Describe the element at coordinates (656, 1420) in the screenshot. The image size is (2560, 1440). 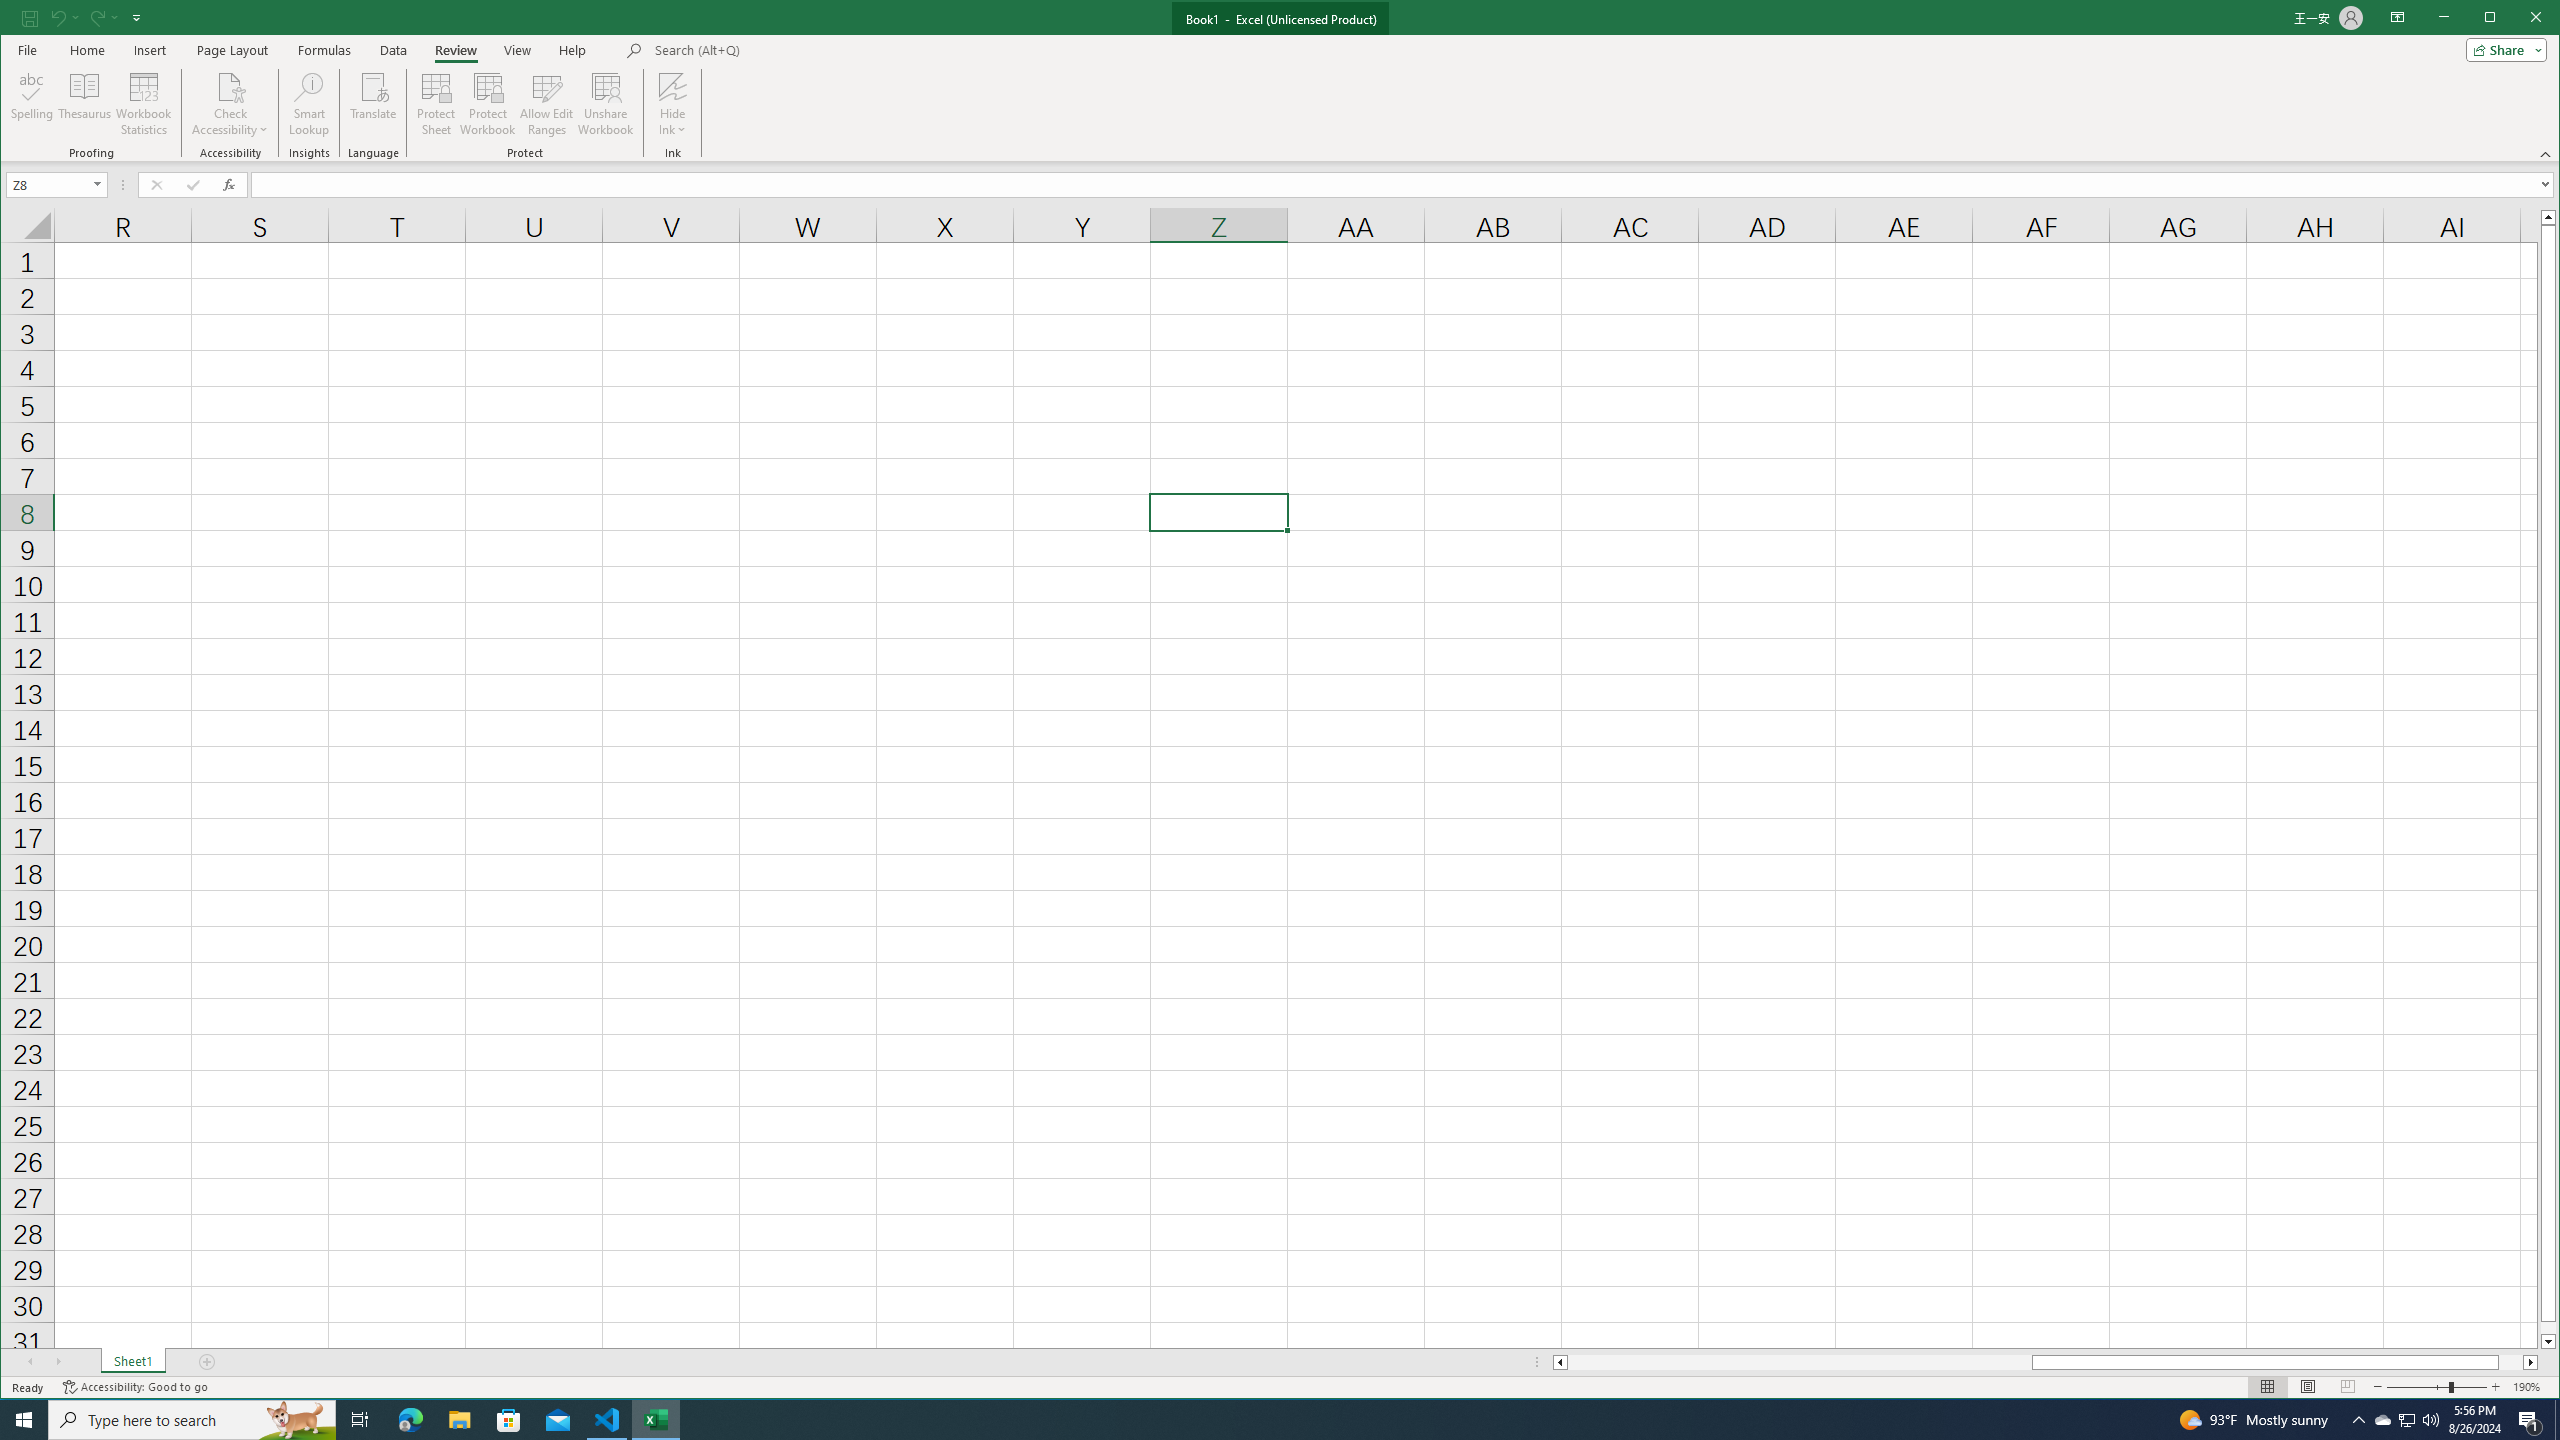
I see `Excel - 1 running window` at that location.